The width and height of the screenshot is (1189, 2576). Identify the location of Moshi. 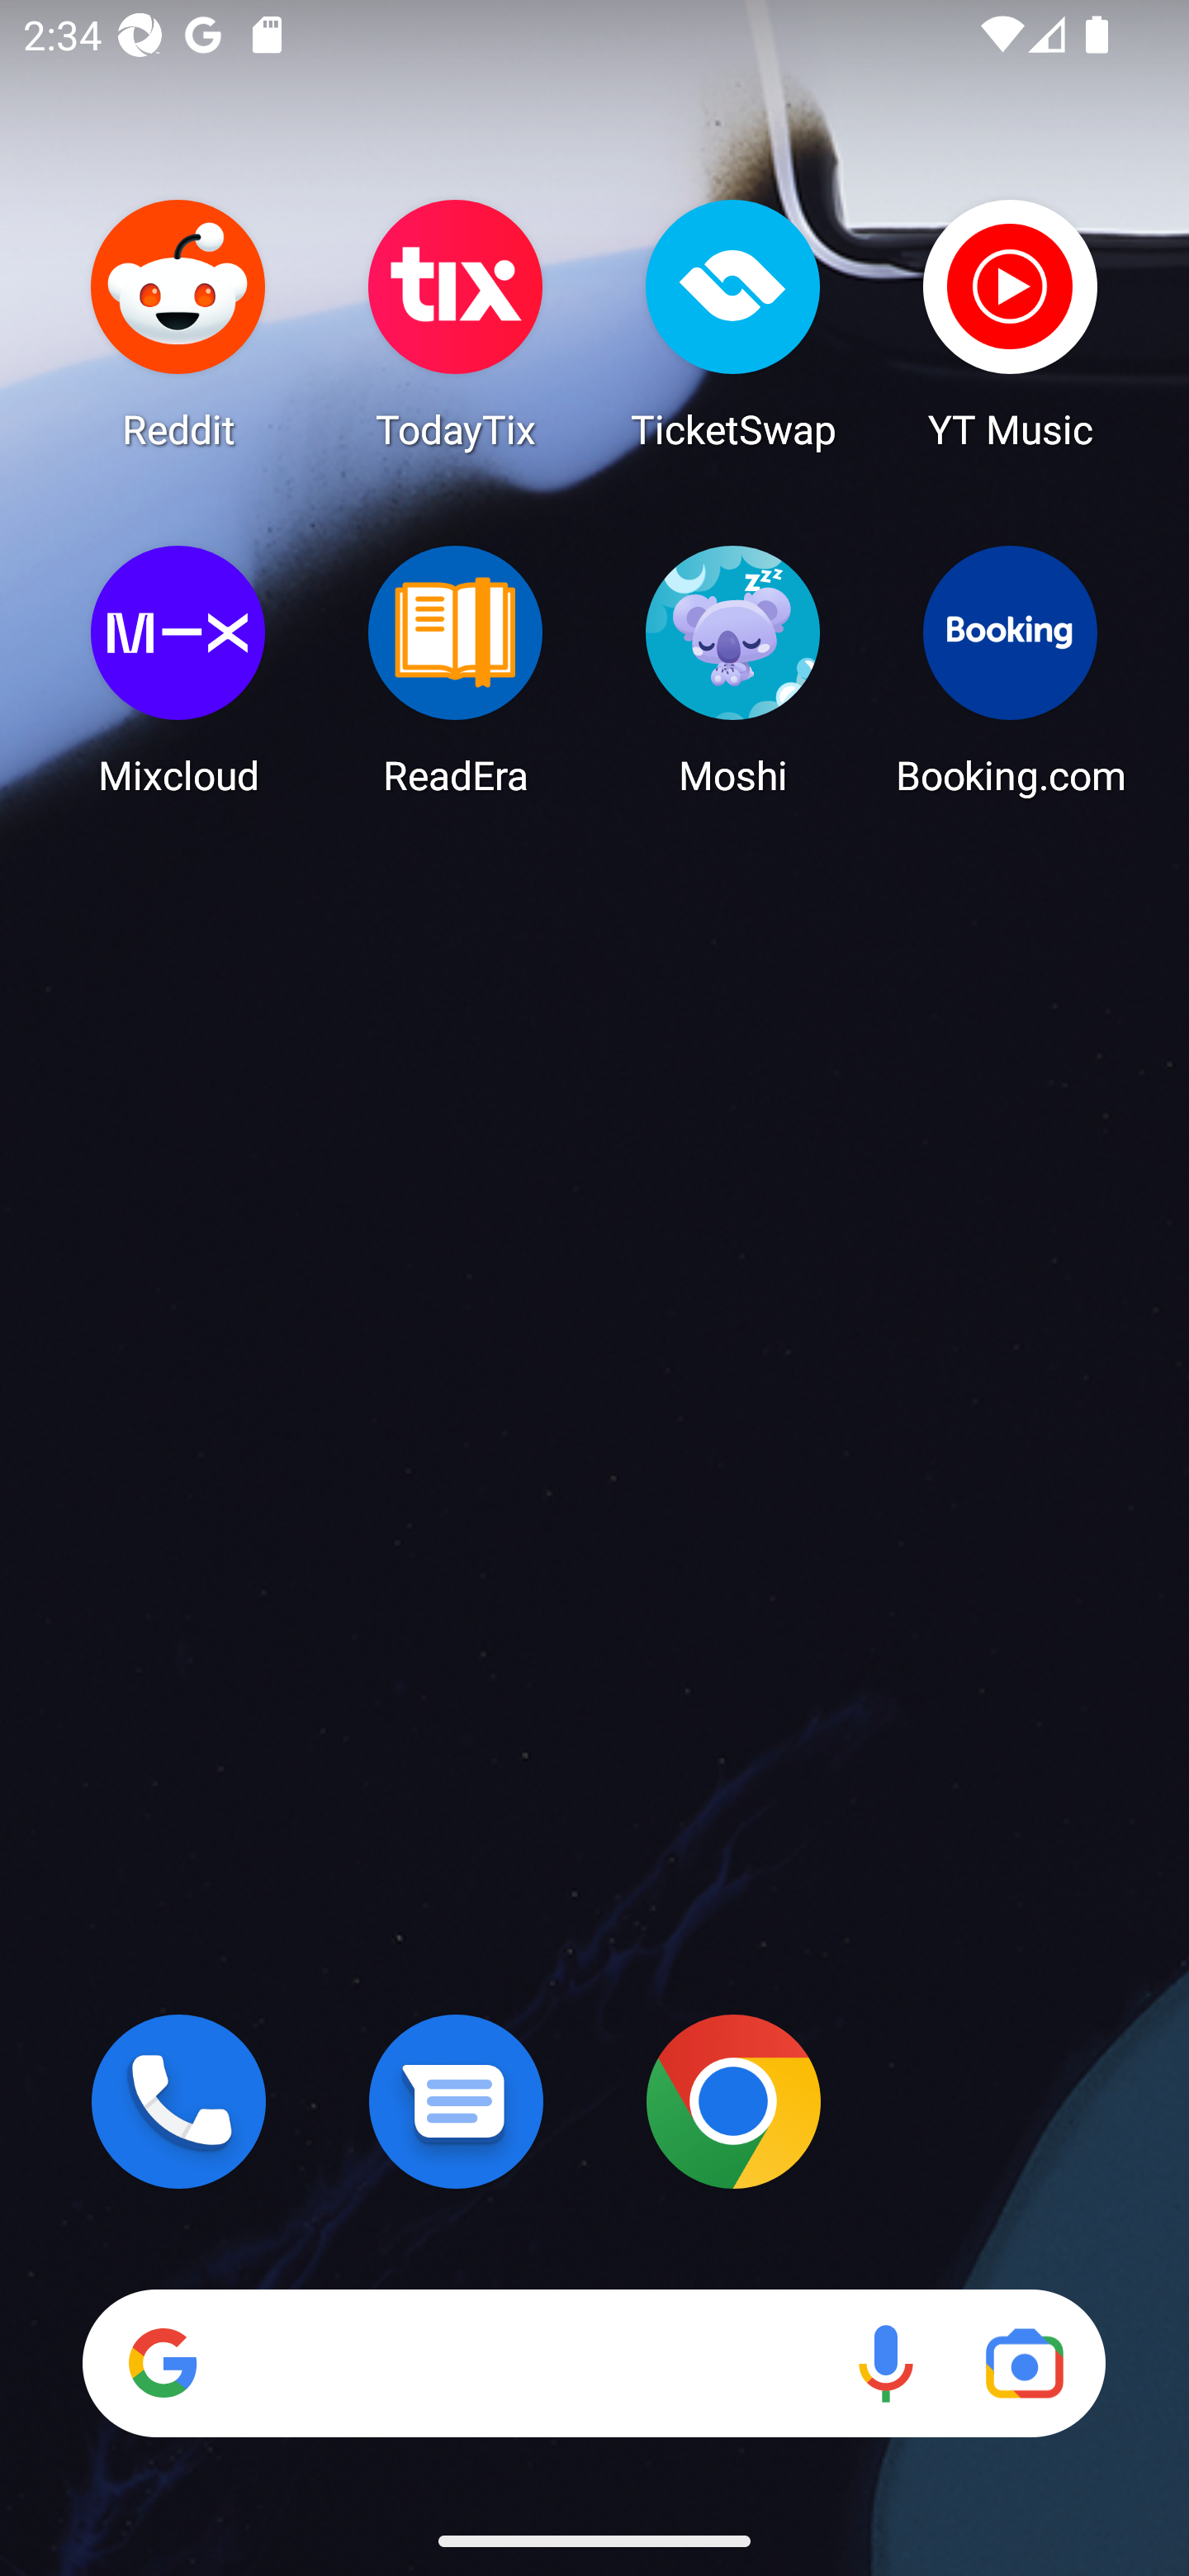
(733, 670).